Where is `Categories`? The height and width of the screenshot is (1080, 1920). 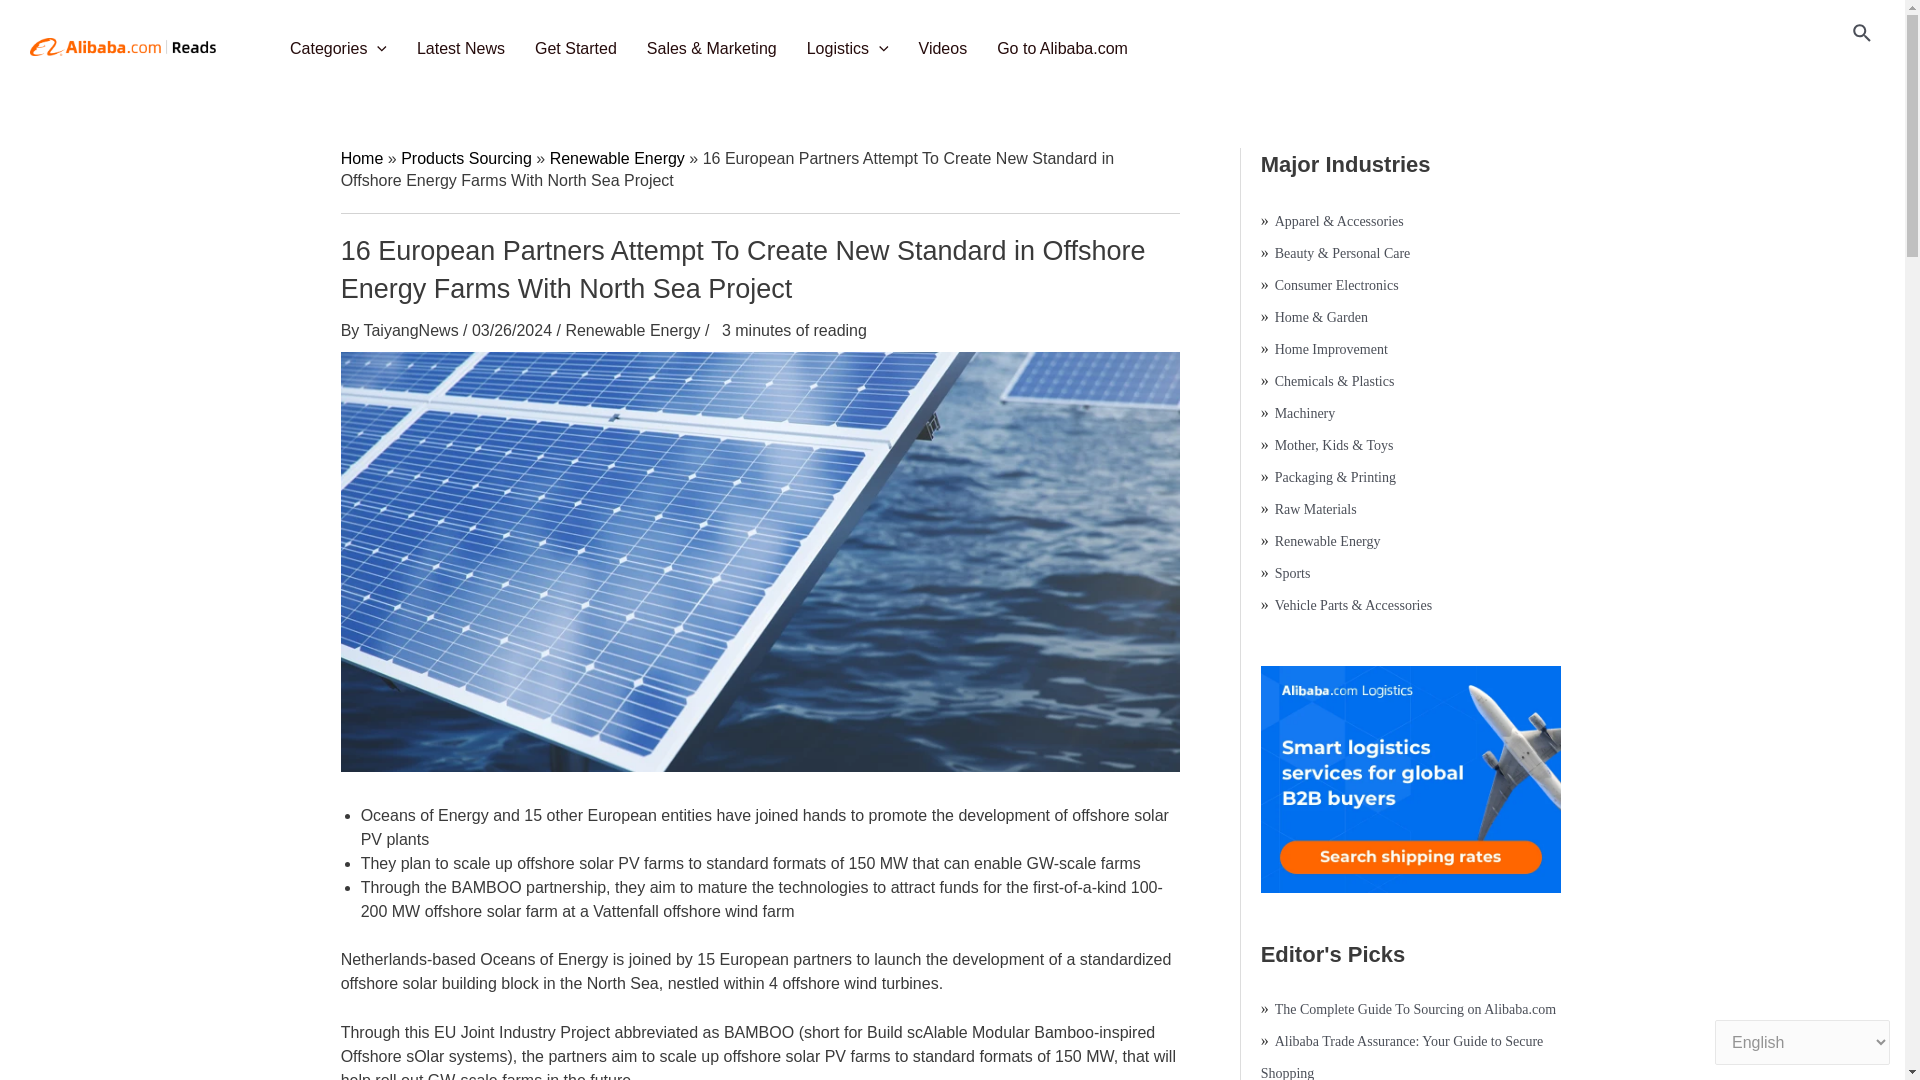 Categories is located at coordinates (344, 42).